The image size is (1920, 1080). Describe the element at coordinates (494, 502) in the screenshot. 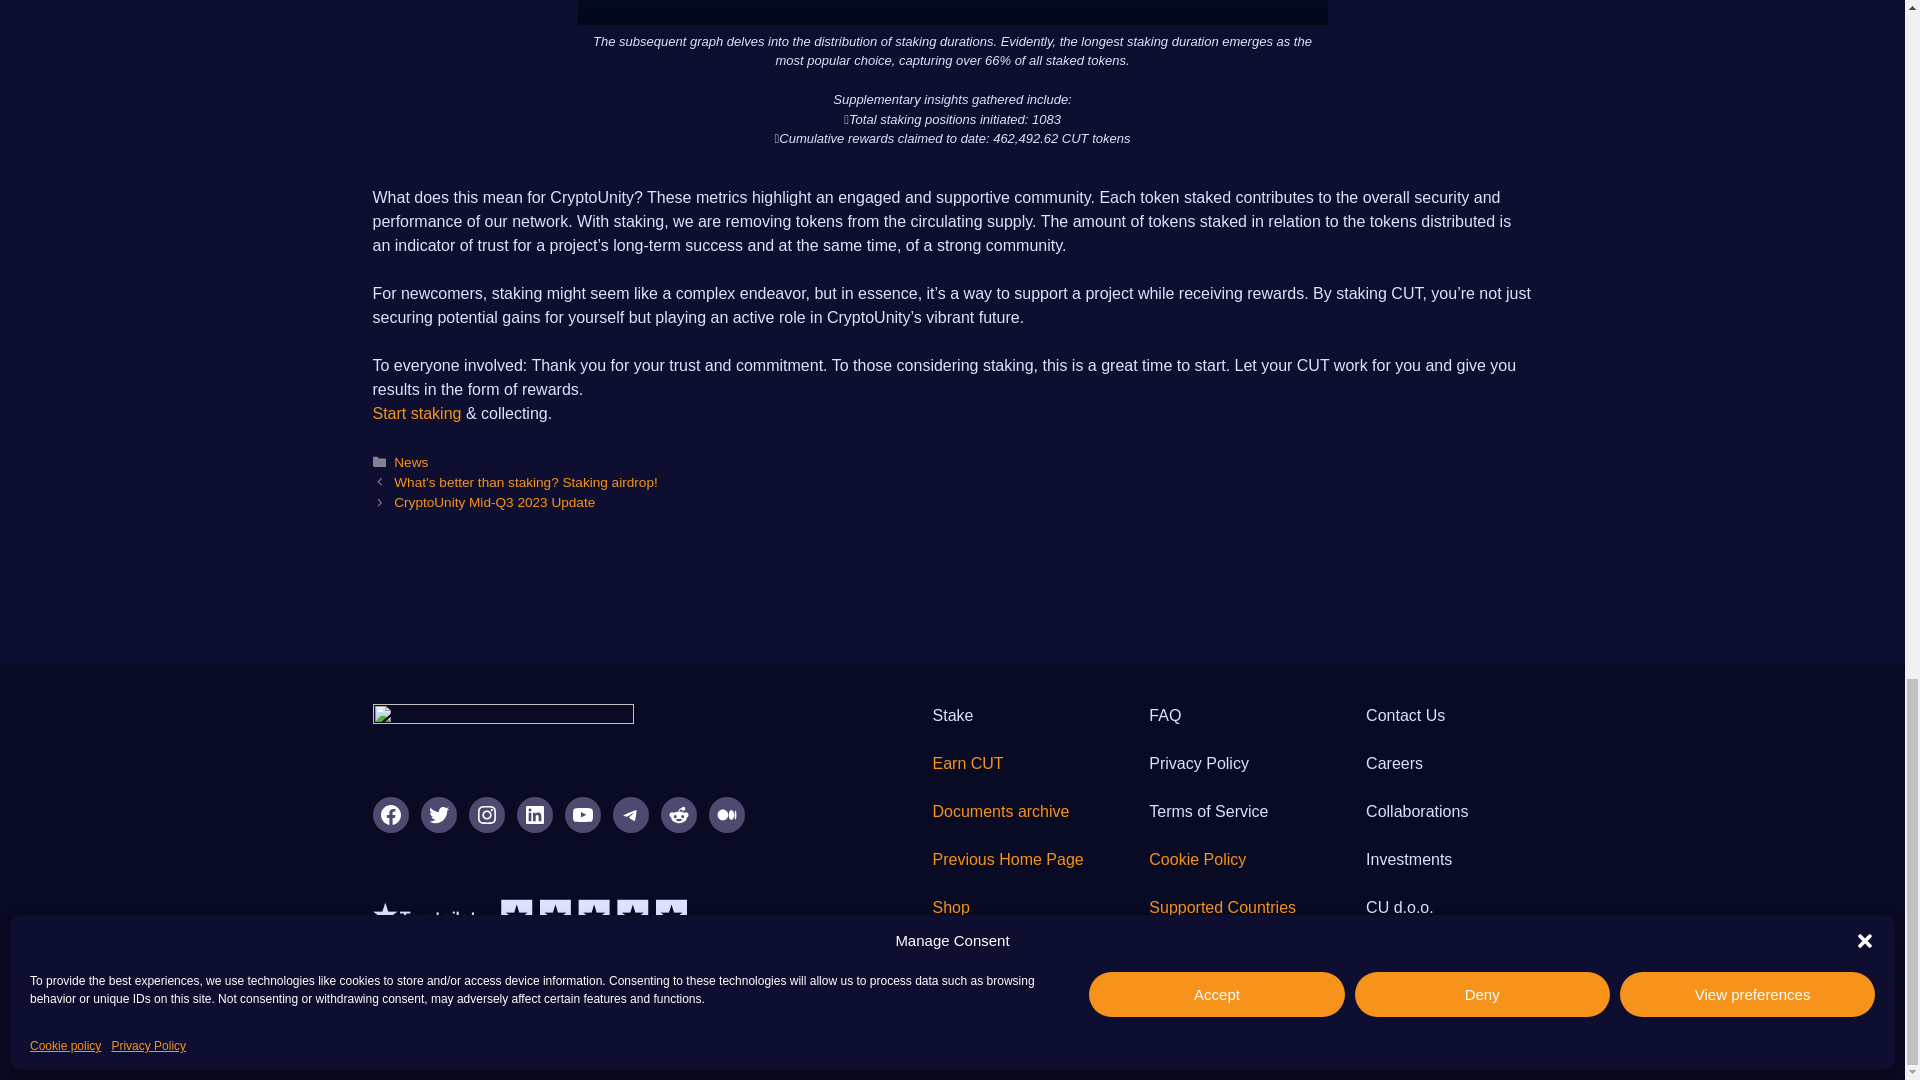

I see `CryptoUnity Mid-Q3 2023 Update` at that location.